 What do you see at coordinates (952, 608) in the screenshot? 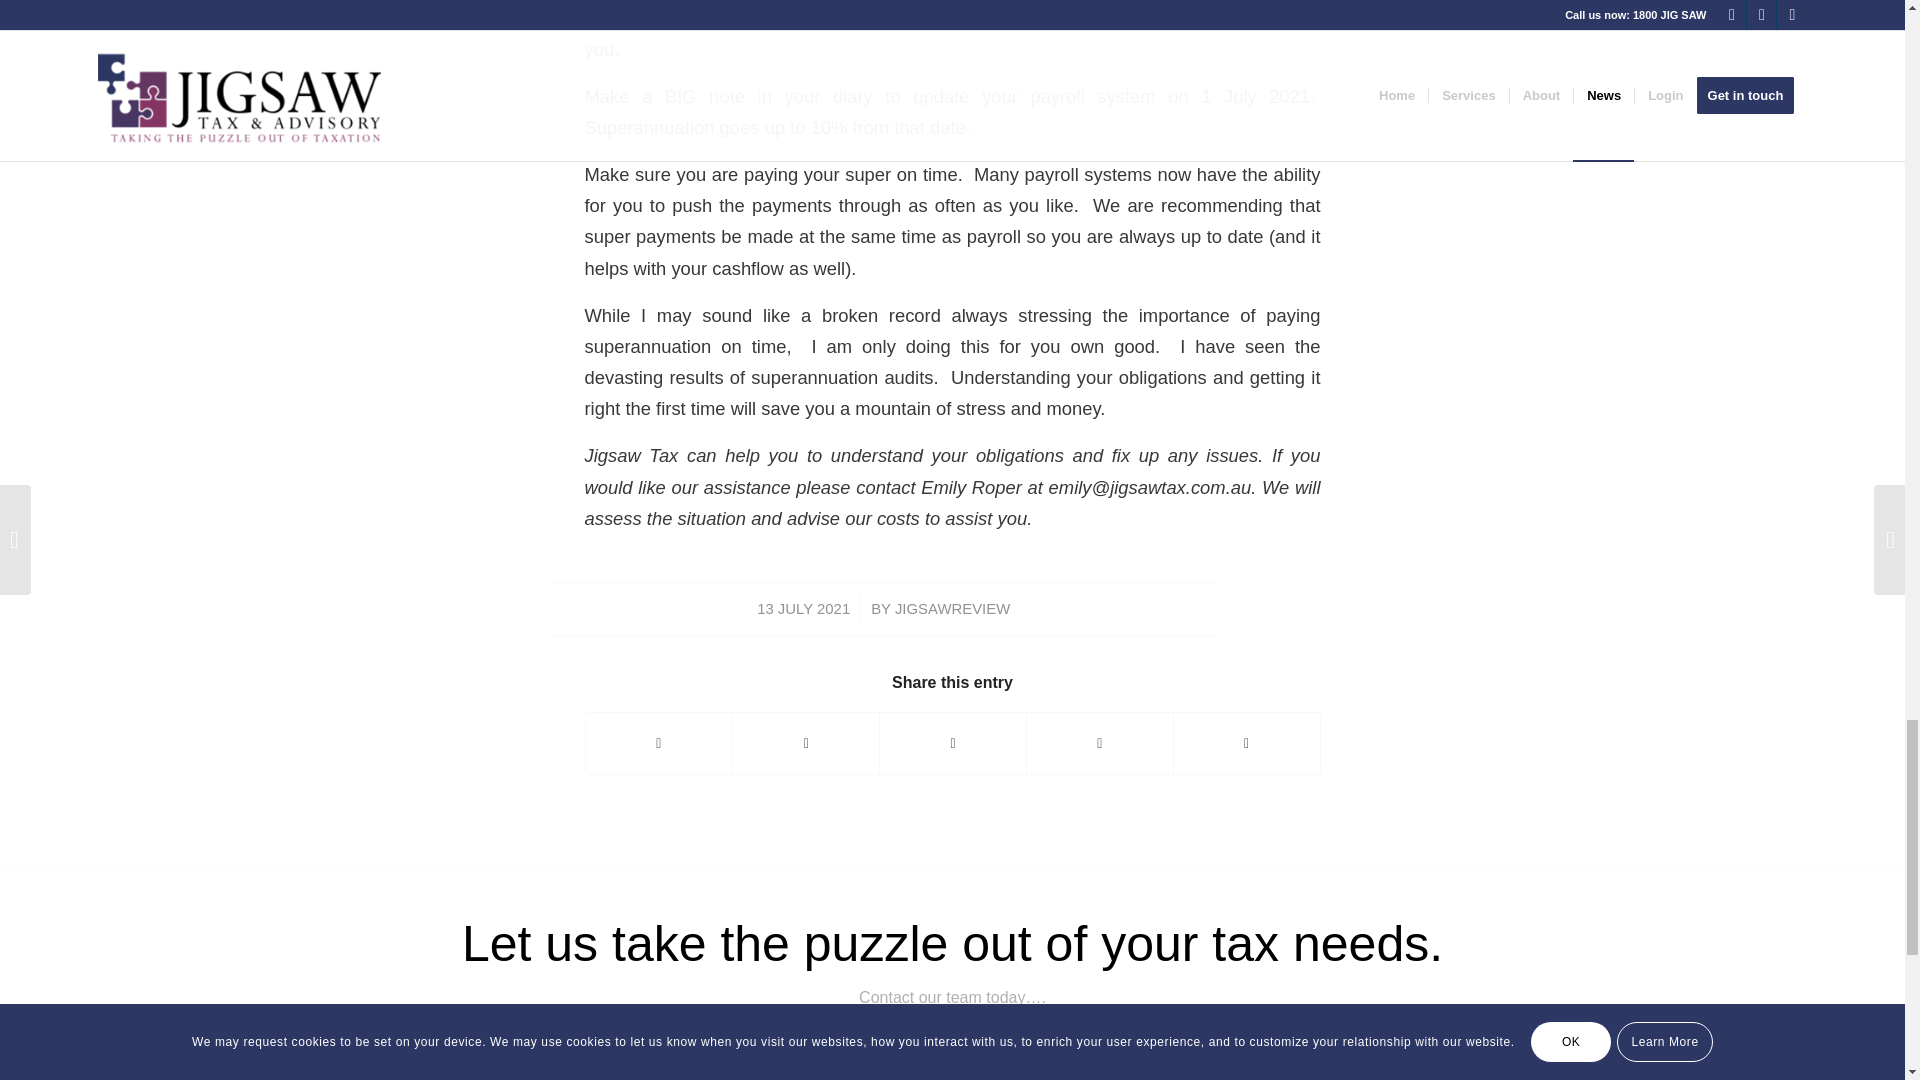
I see `Posts by JigsawReview` at bounding box center [952, 608].